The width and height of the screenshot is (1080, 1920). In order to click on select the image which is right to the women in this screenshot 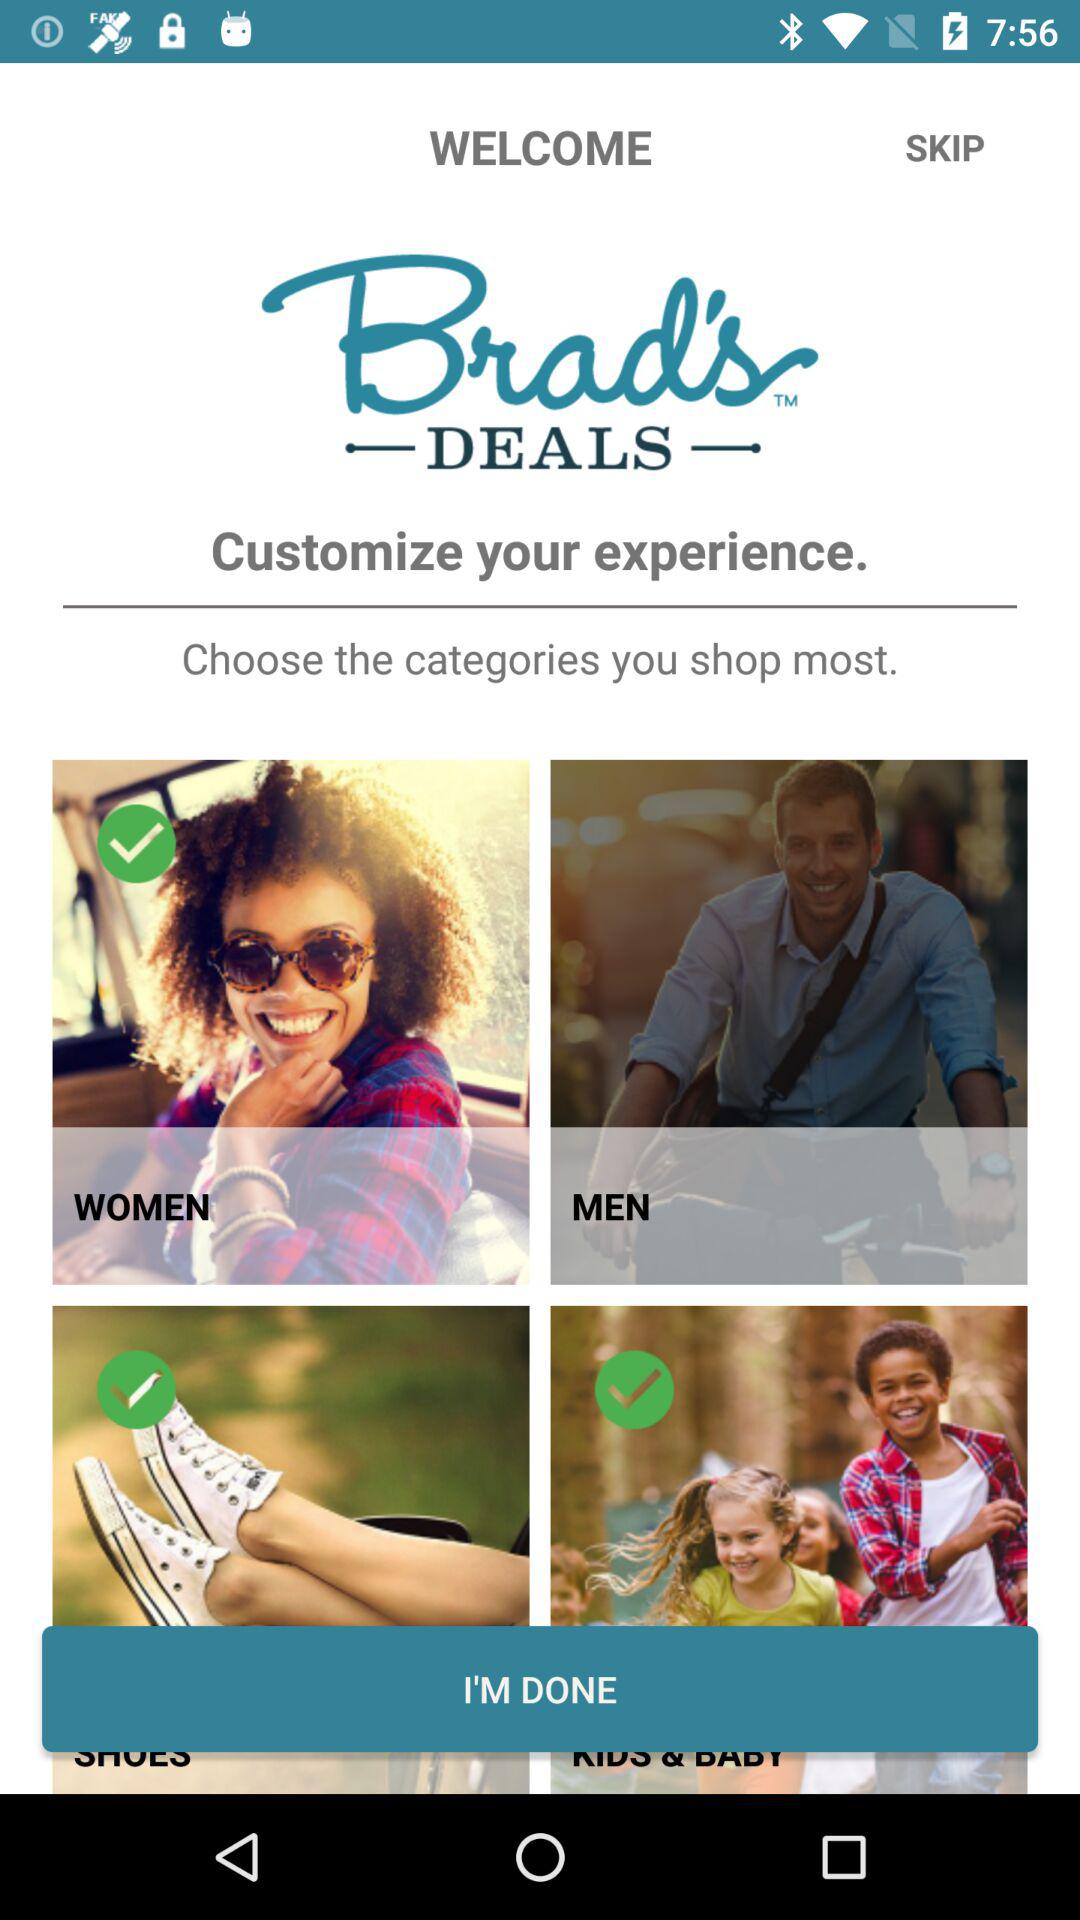, I will do `click(789, 1022)`.